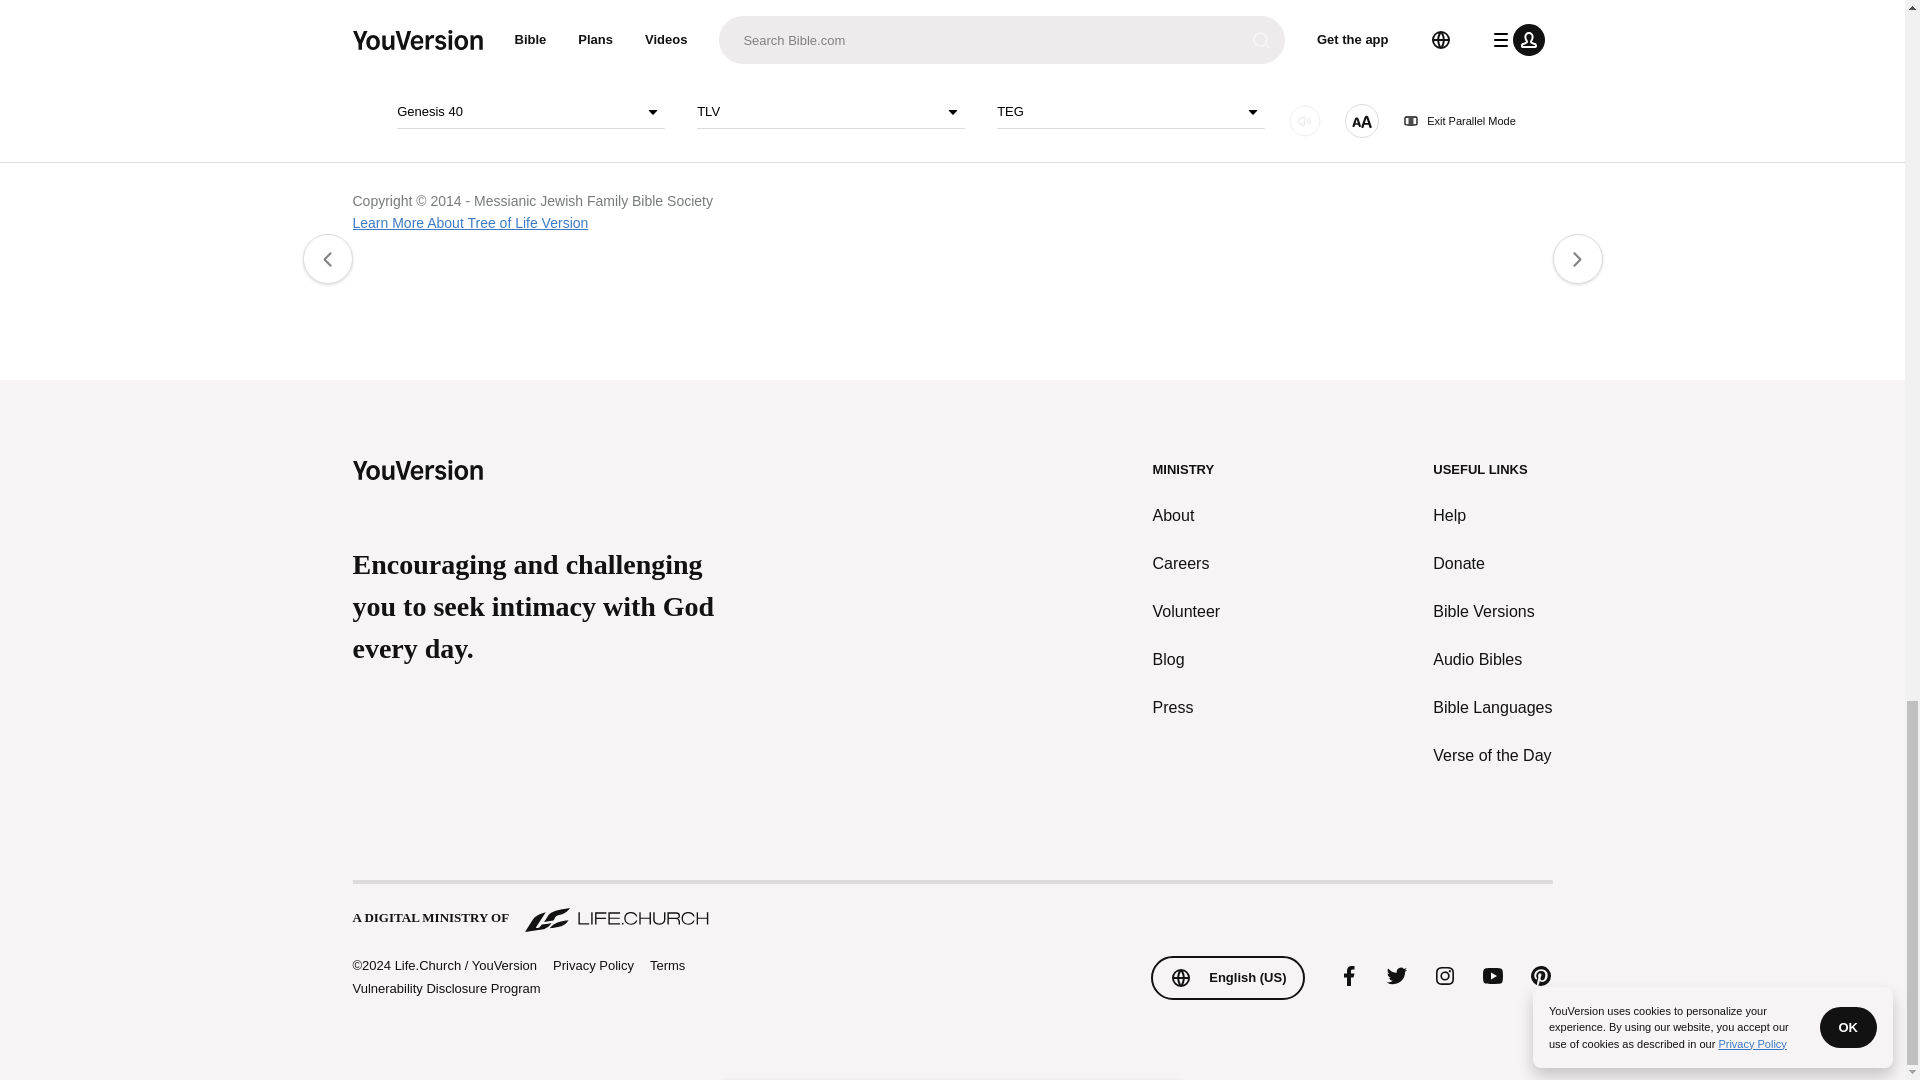 This screenshot has width=1920, height=1080. Describe the element at coordinates (469, 222) in the screenshot. I see `Learn More About Tree of Life Version` at that location.